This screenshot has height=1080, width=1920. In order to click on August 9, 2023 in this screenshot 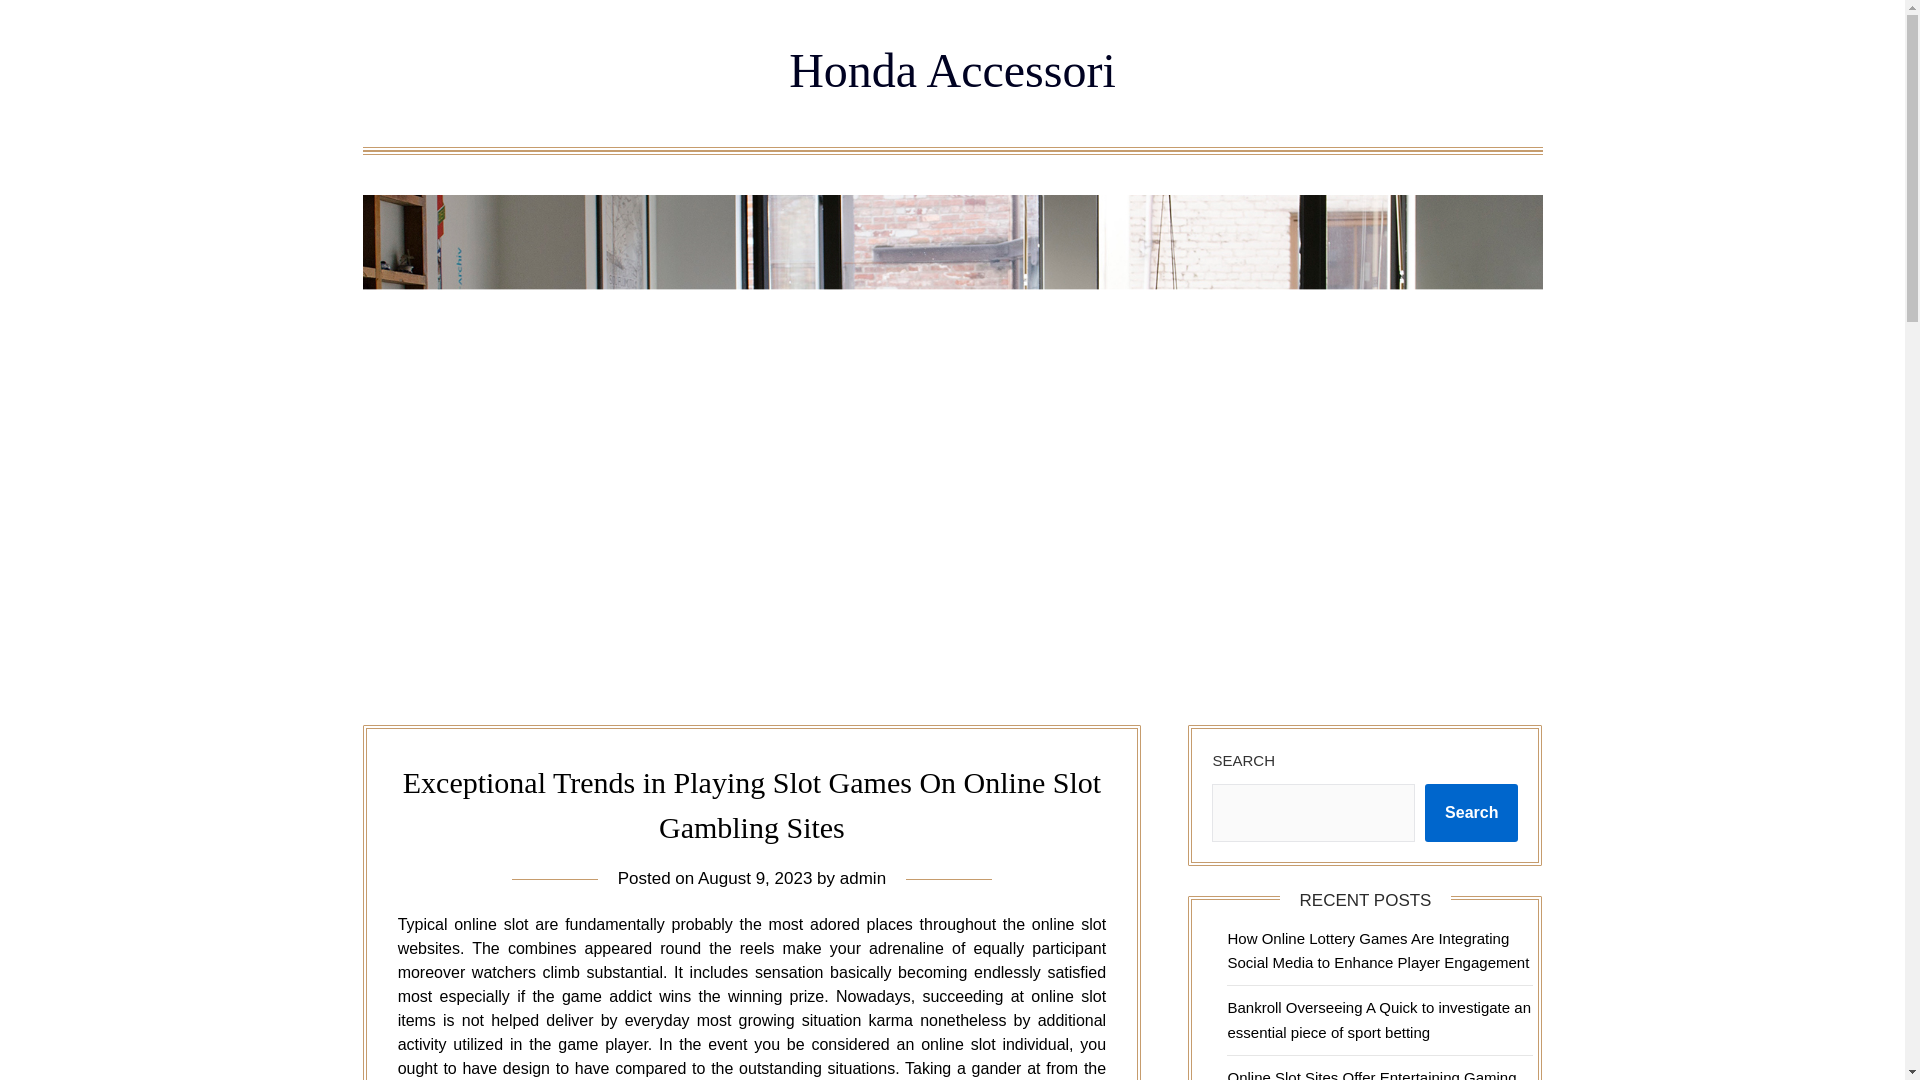, I will do `click(755, 878)`.